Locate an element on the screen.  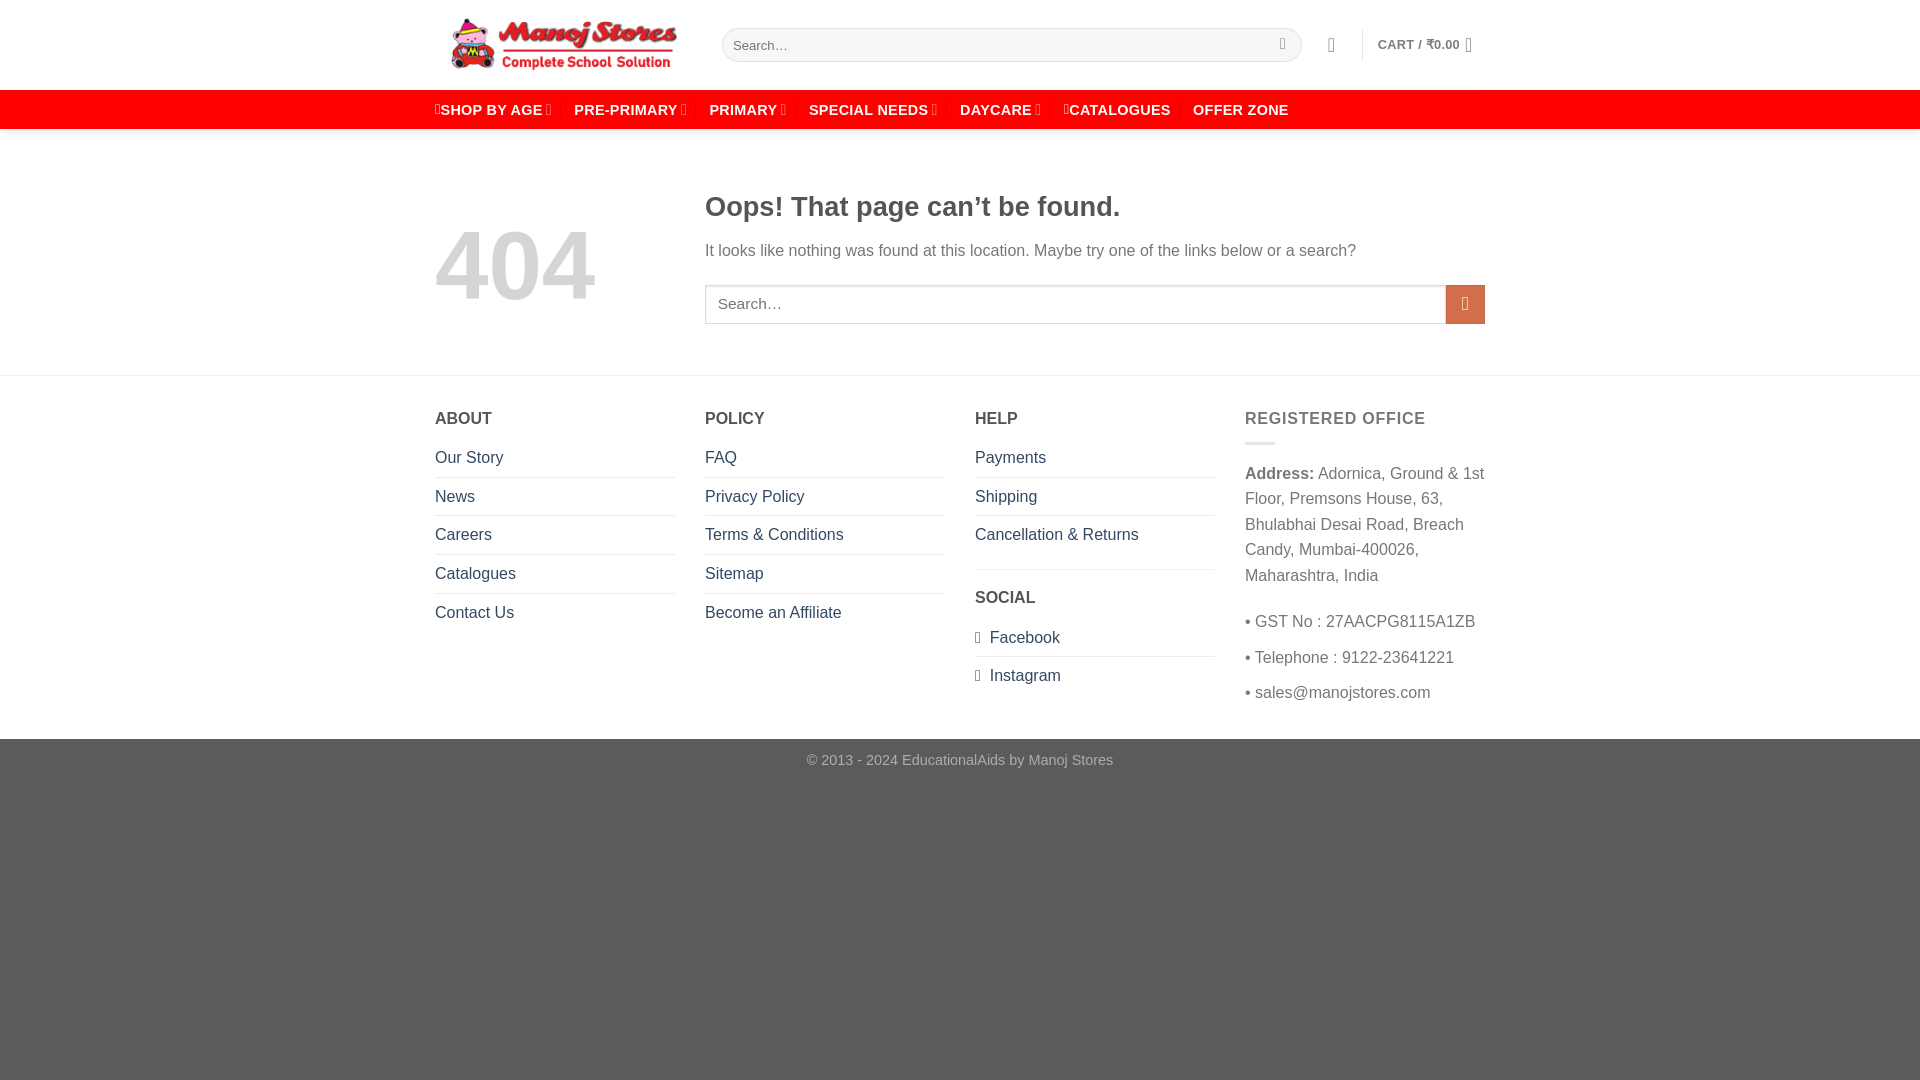
EducationalAids By Manoj Stores - Complete School Solution is located at coordinates (563, 44).